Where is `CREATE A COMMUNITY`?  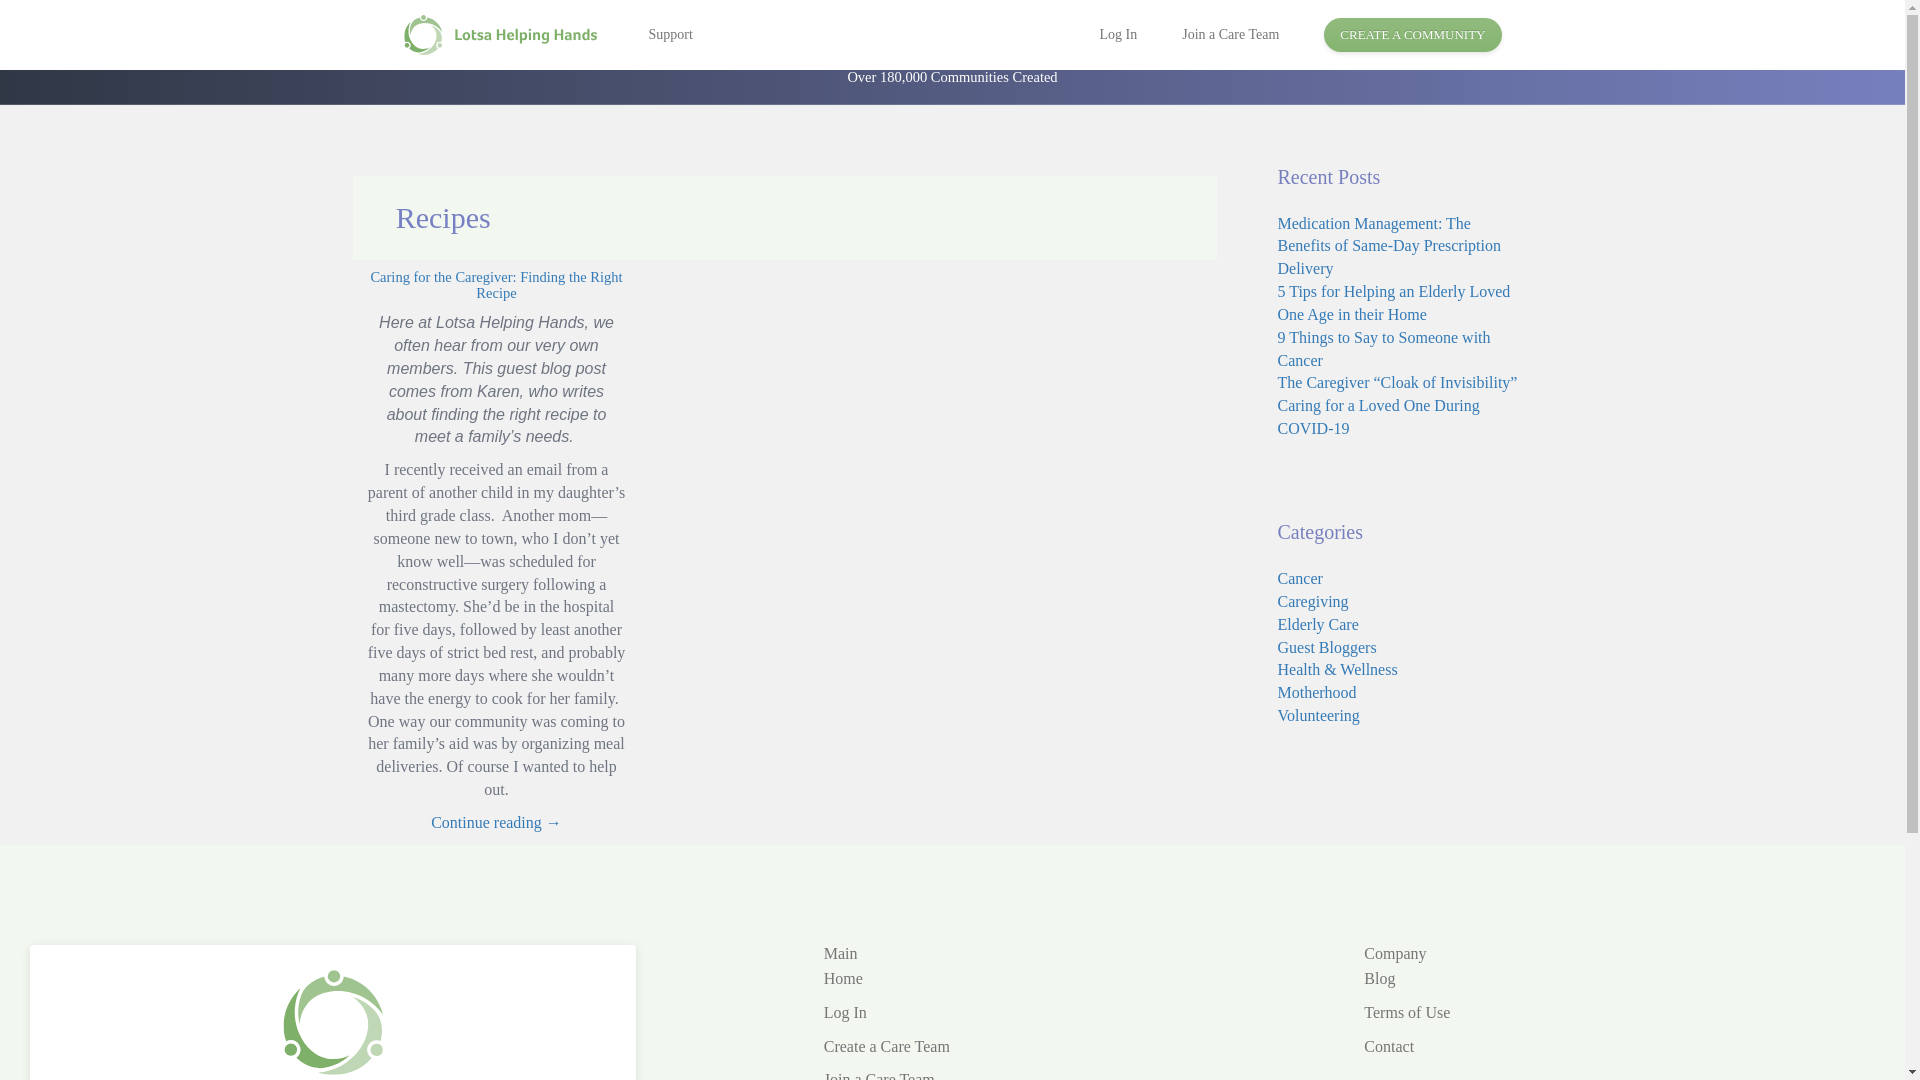 CREATE A COMMUNITY is located at coordinates (1412, 35).